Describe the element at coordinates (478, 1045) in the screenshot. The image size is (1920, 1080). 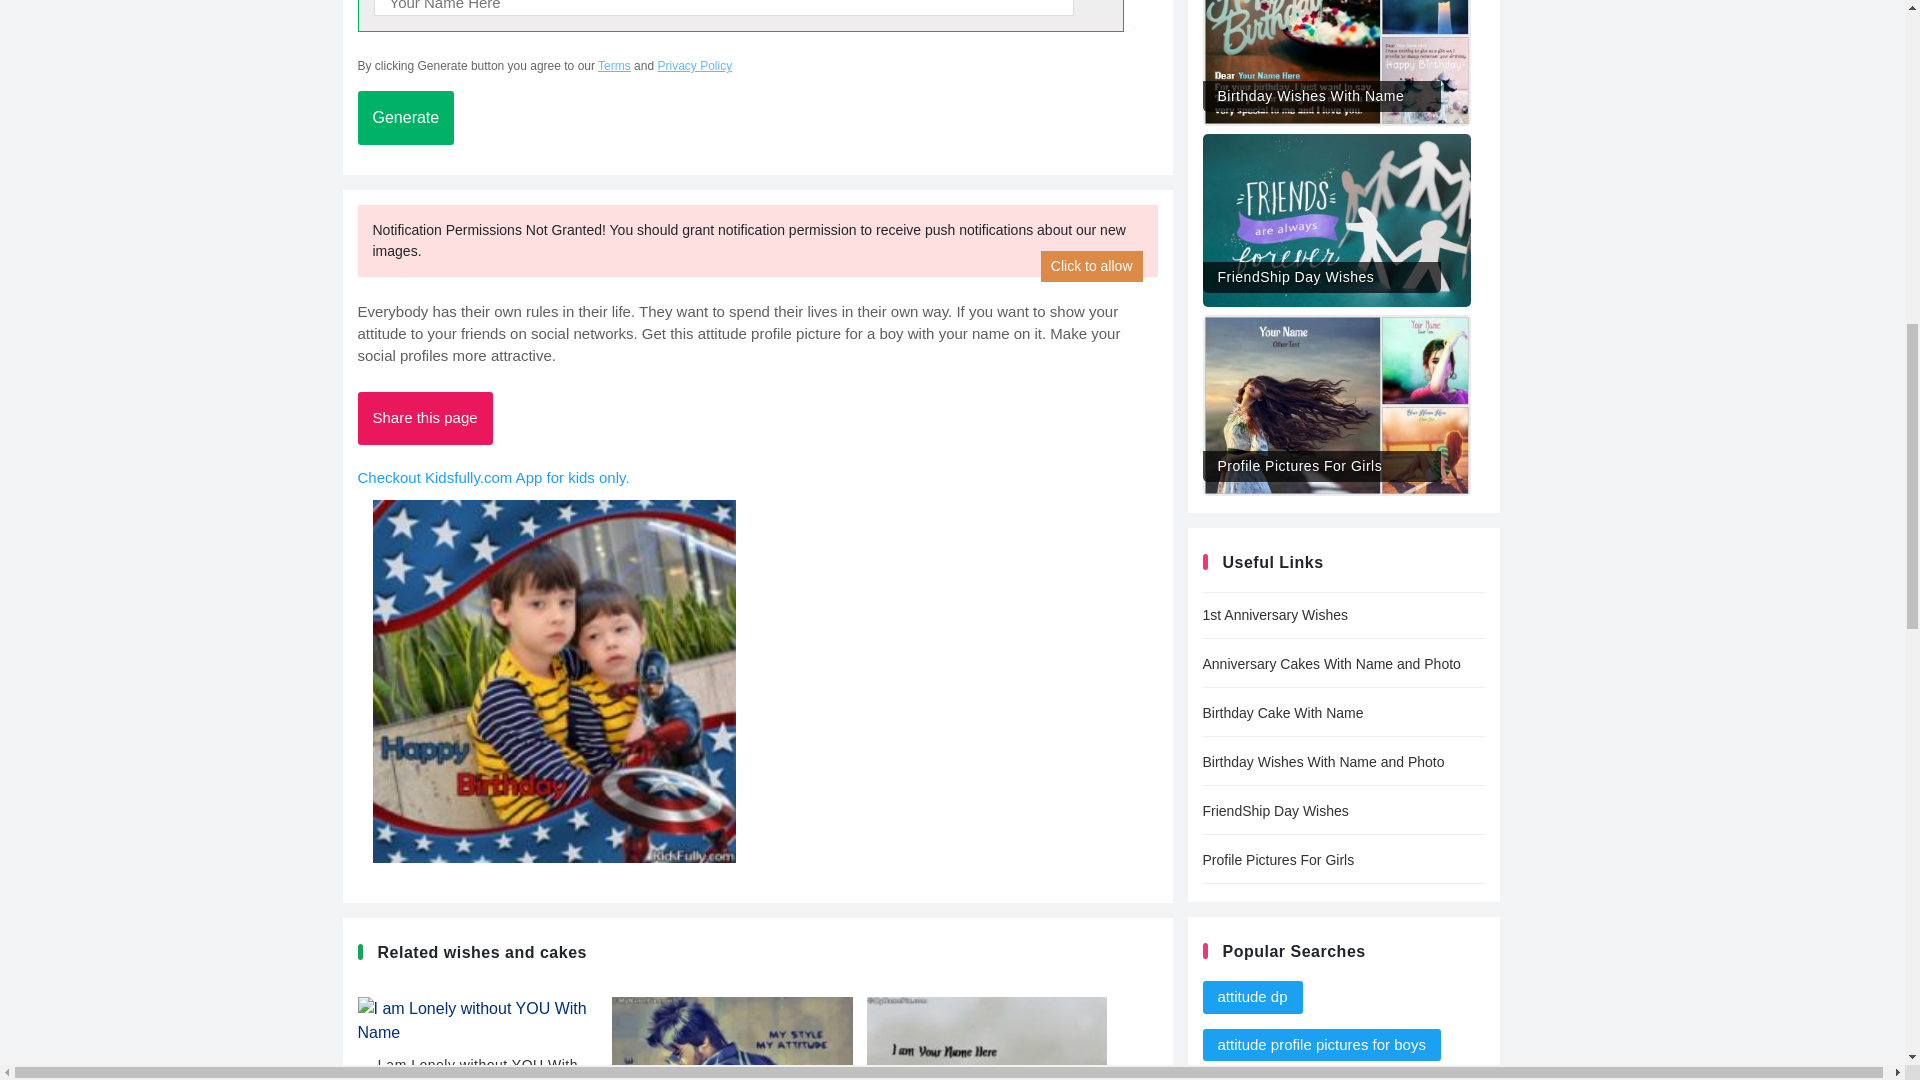
I see `I am Lonely without YOU With Name` at that location.